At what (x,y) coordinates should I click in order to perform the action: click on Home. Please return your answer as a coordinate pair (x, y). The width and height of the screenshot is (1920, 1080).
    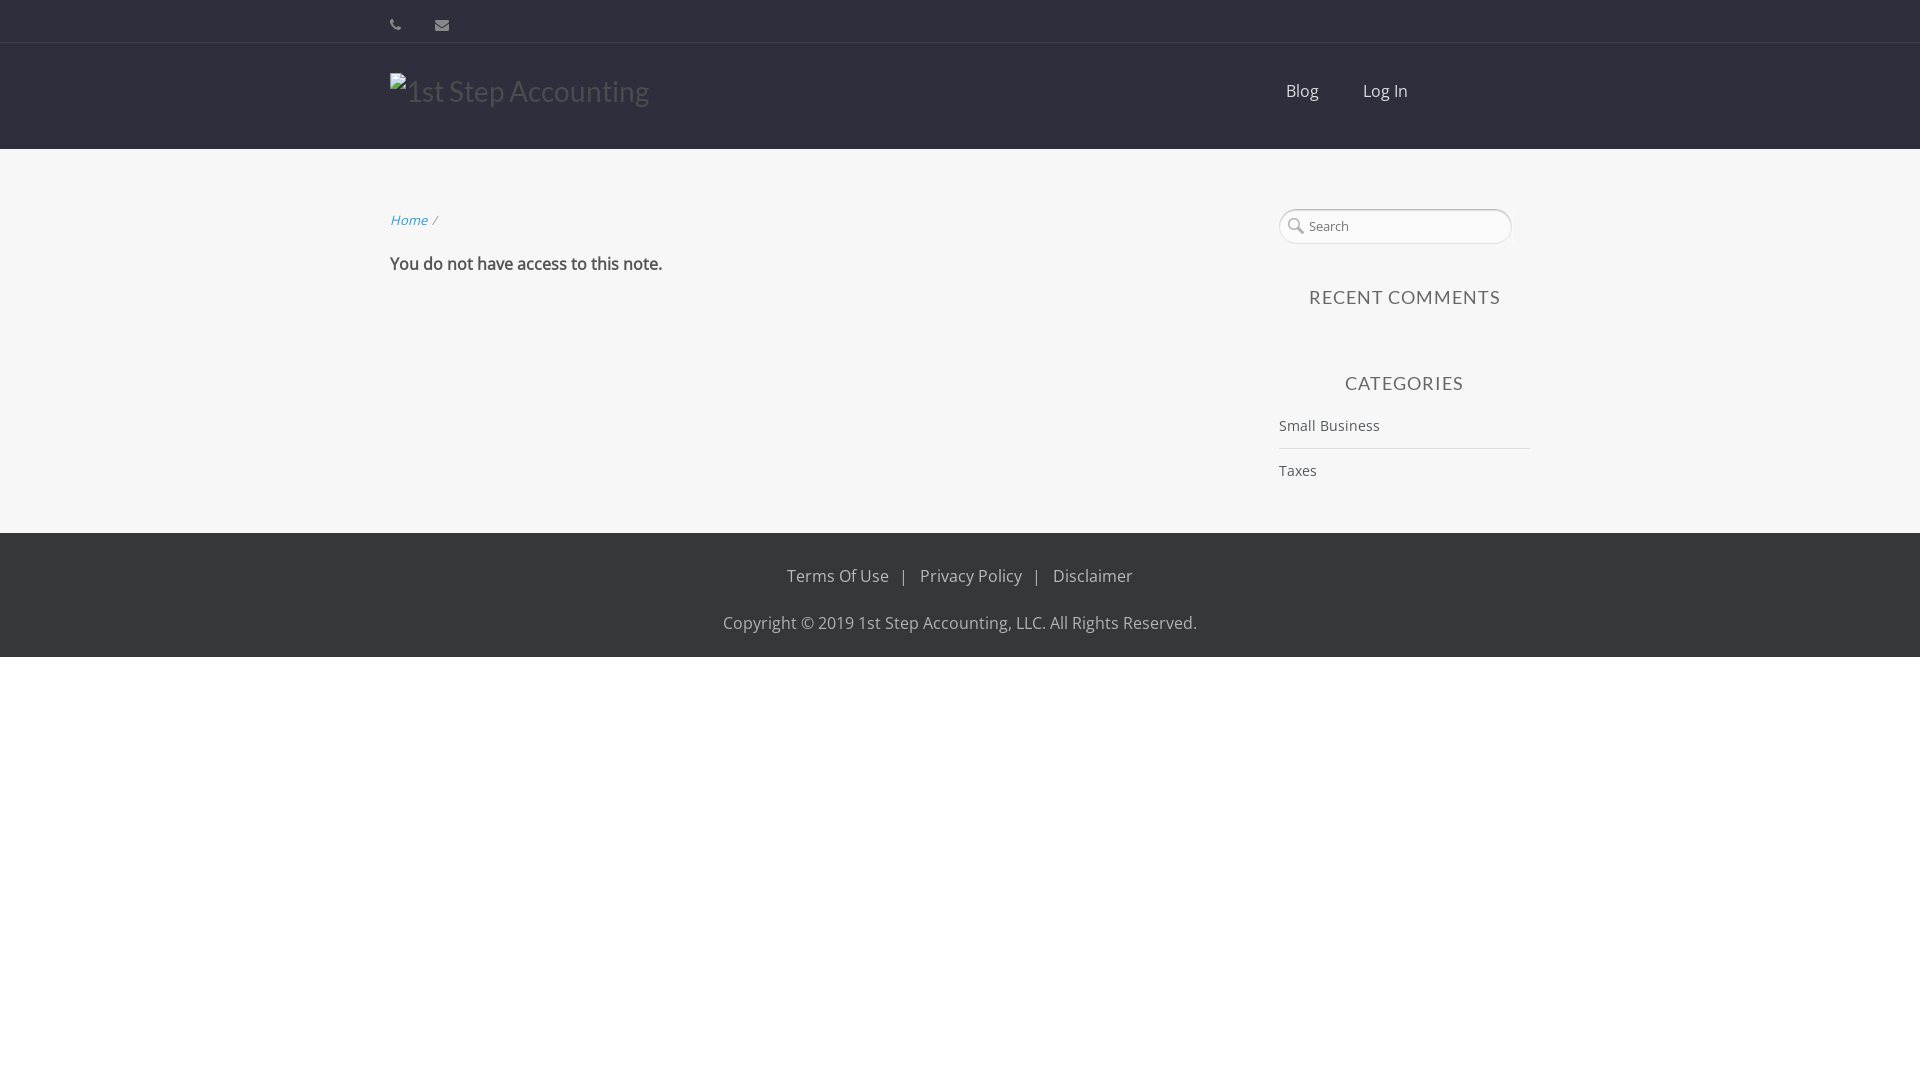
    Looking at the image, I should click on (408, 220).